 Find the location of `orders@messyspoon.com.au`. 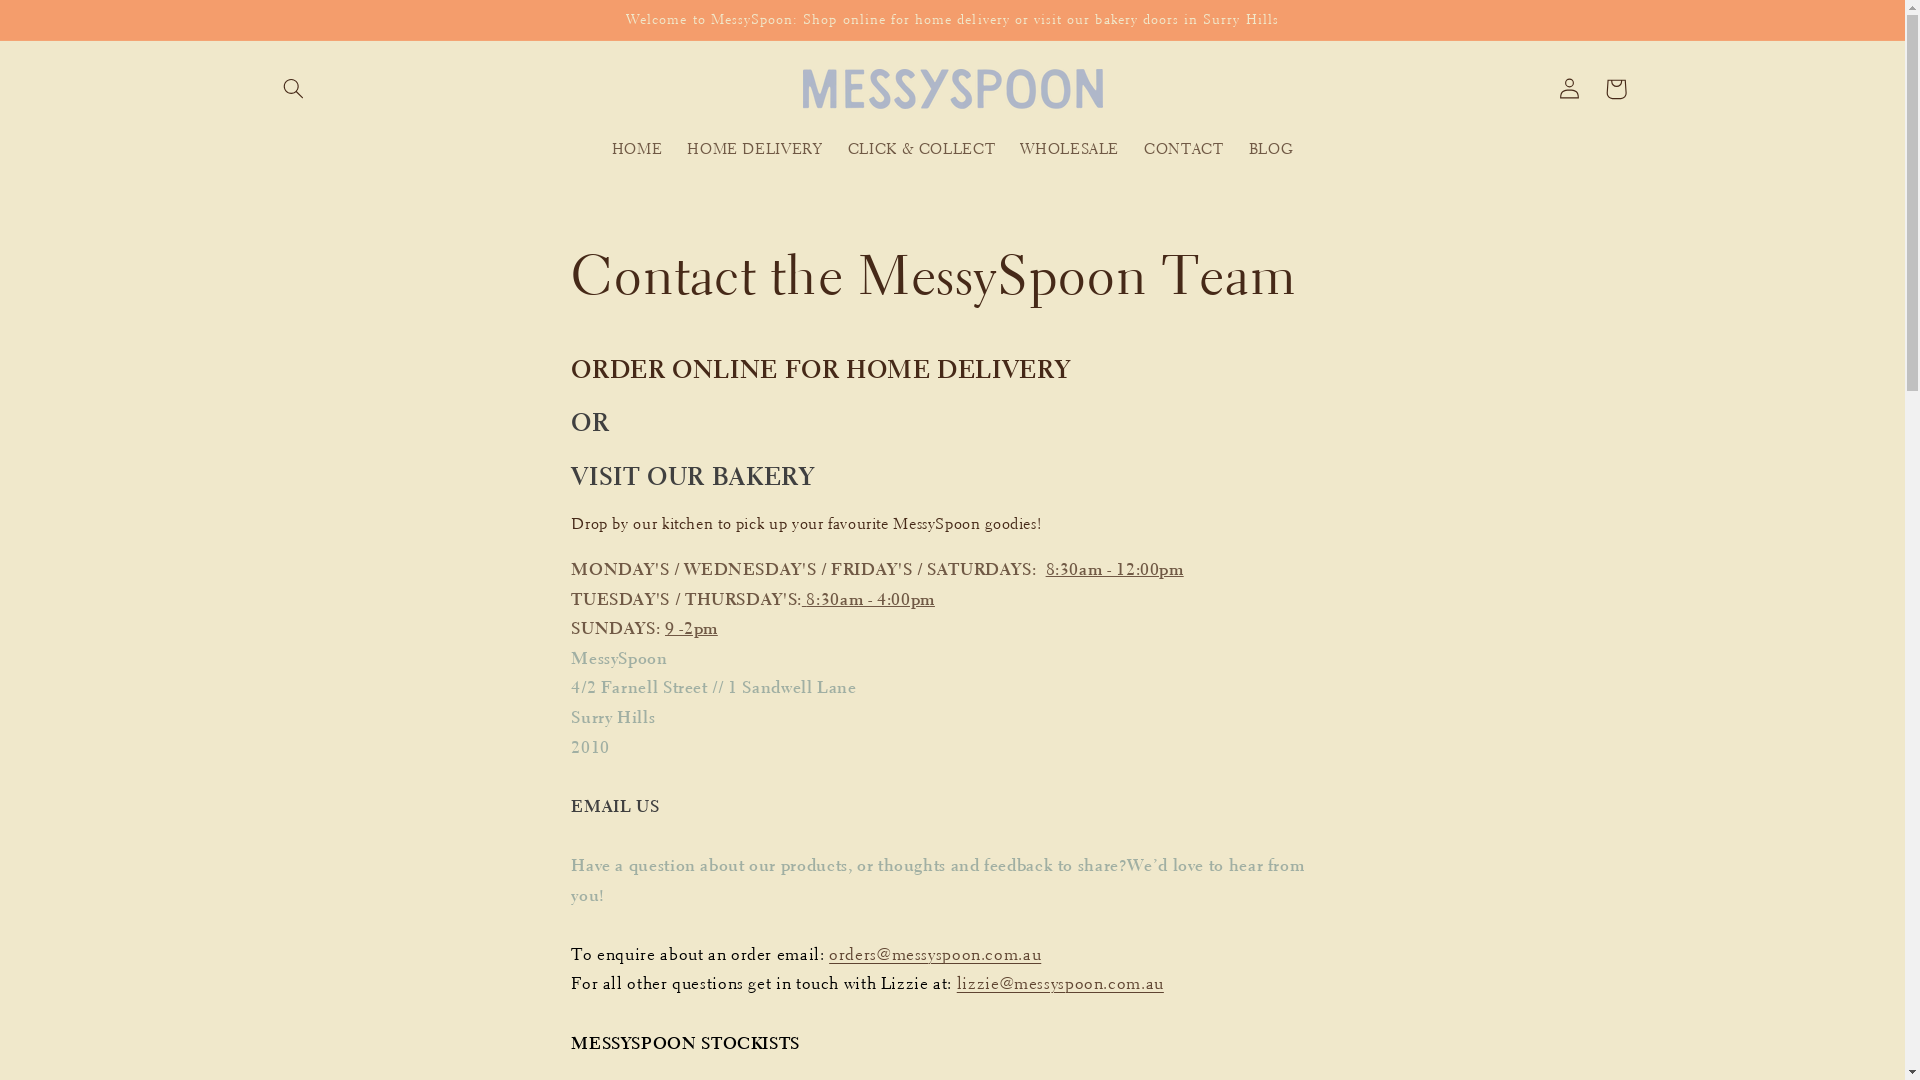

orders@messyspoon.com.au is located at coordinates (935, 954).